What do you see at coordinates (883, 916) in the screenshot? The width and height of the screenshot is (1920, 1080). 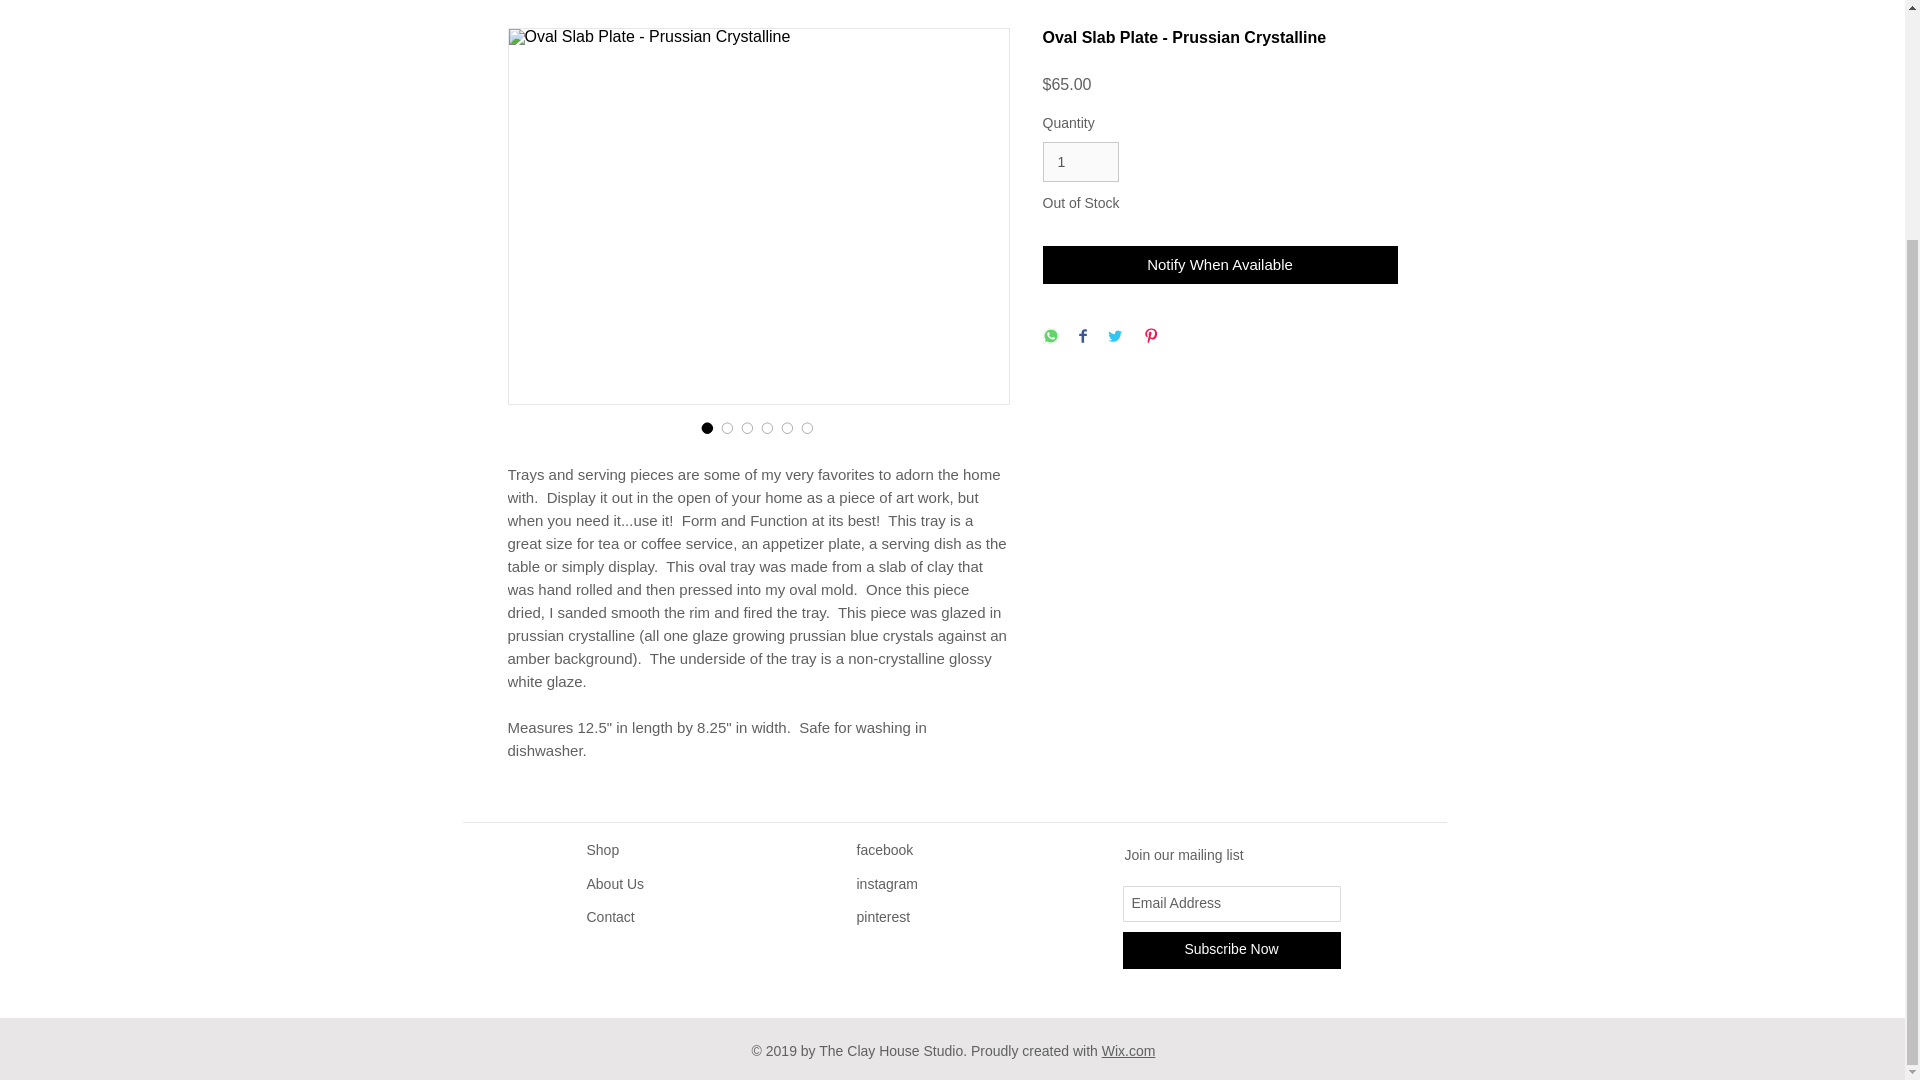 I see `pinterest` at bounding box center [883, 916].